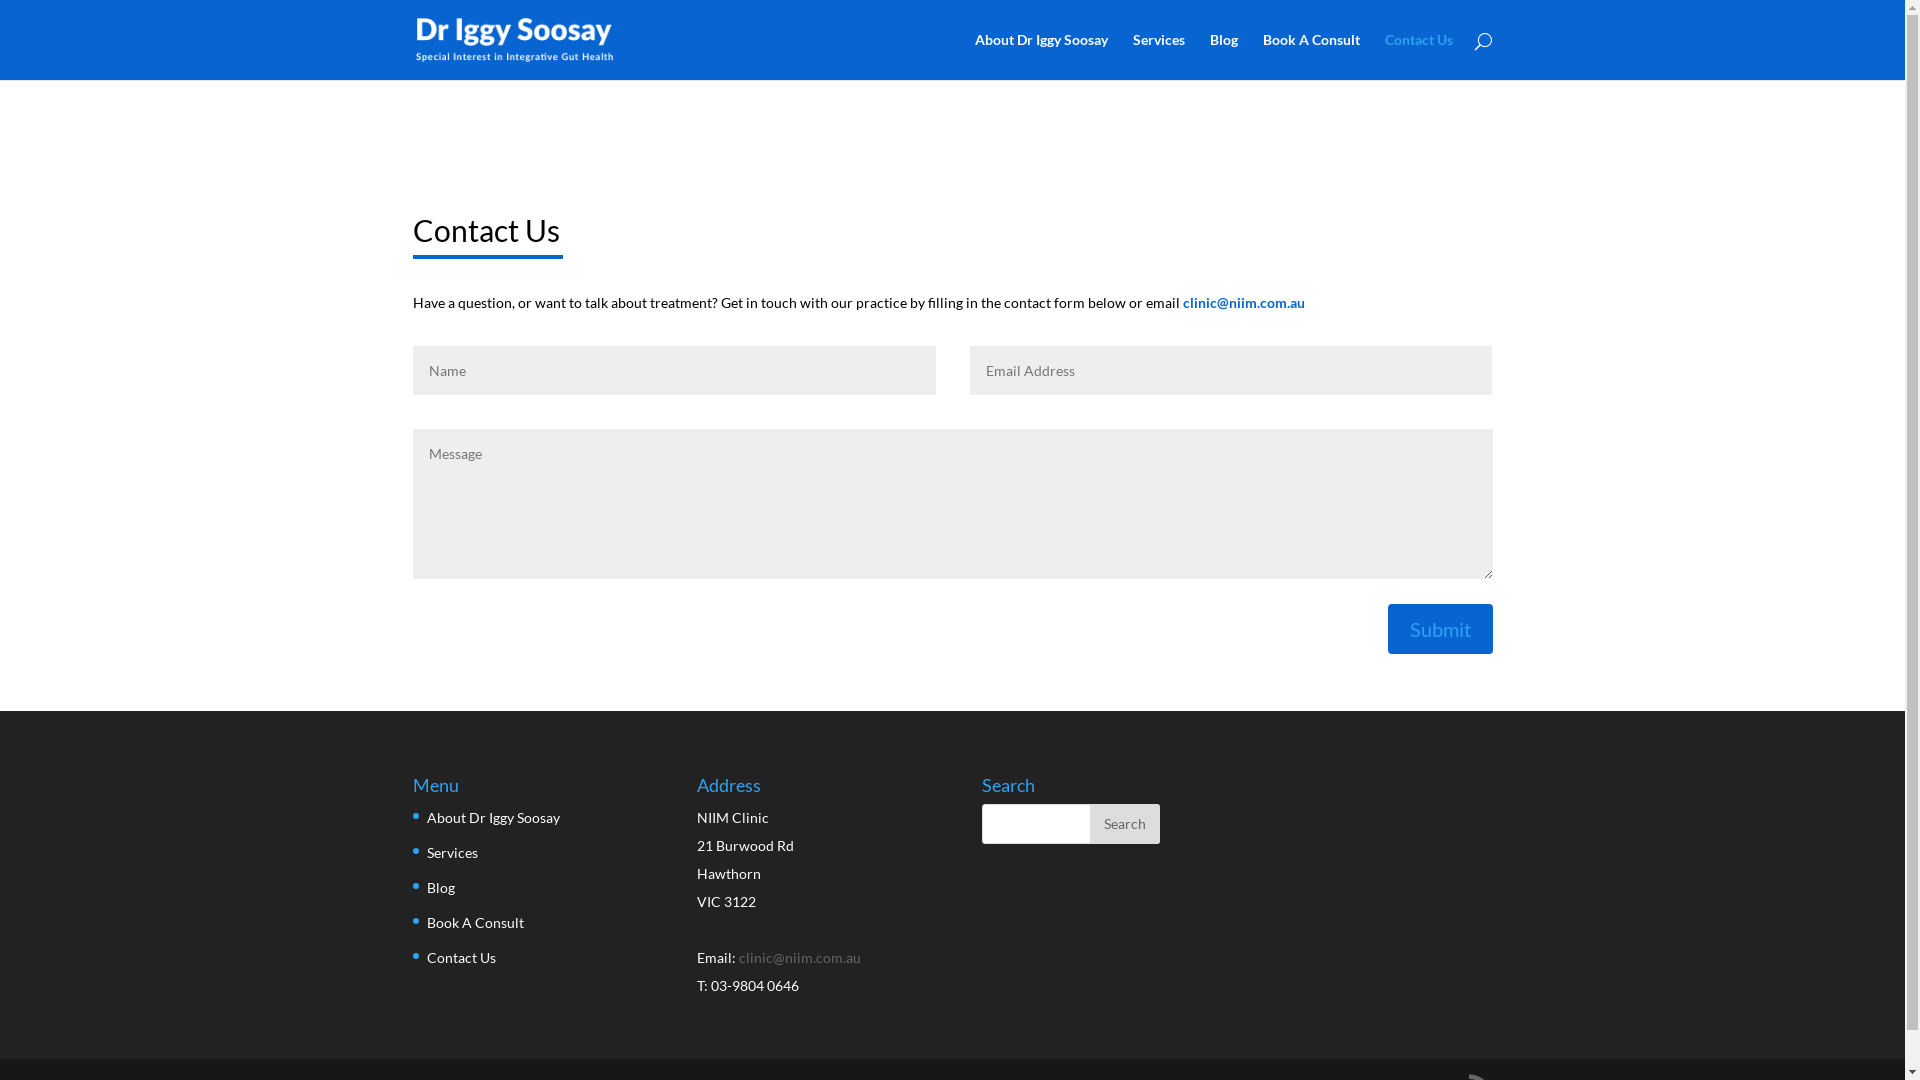 The height and width of the screenshot is (1080, 1920). I want to click on Contact Us, so click(460, 958).